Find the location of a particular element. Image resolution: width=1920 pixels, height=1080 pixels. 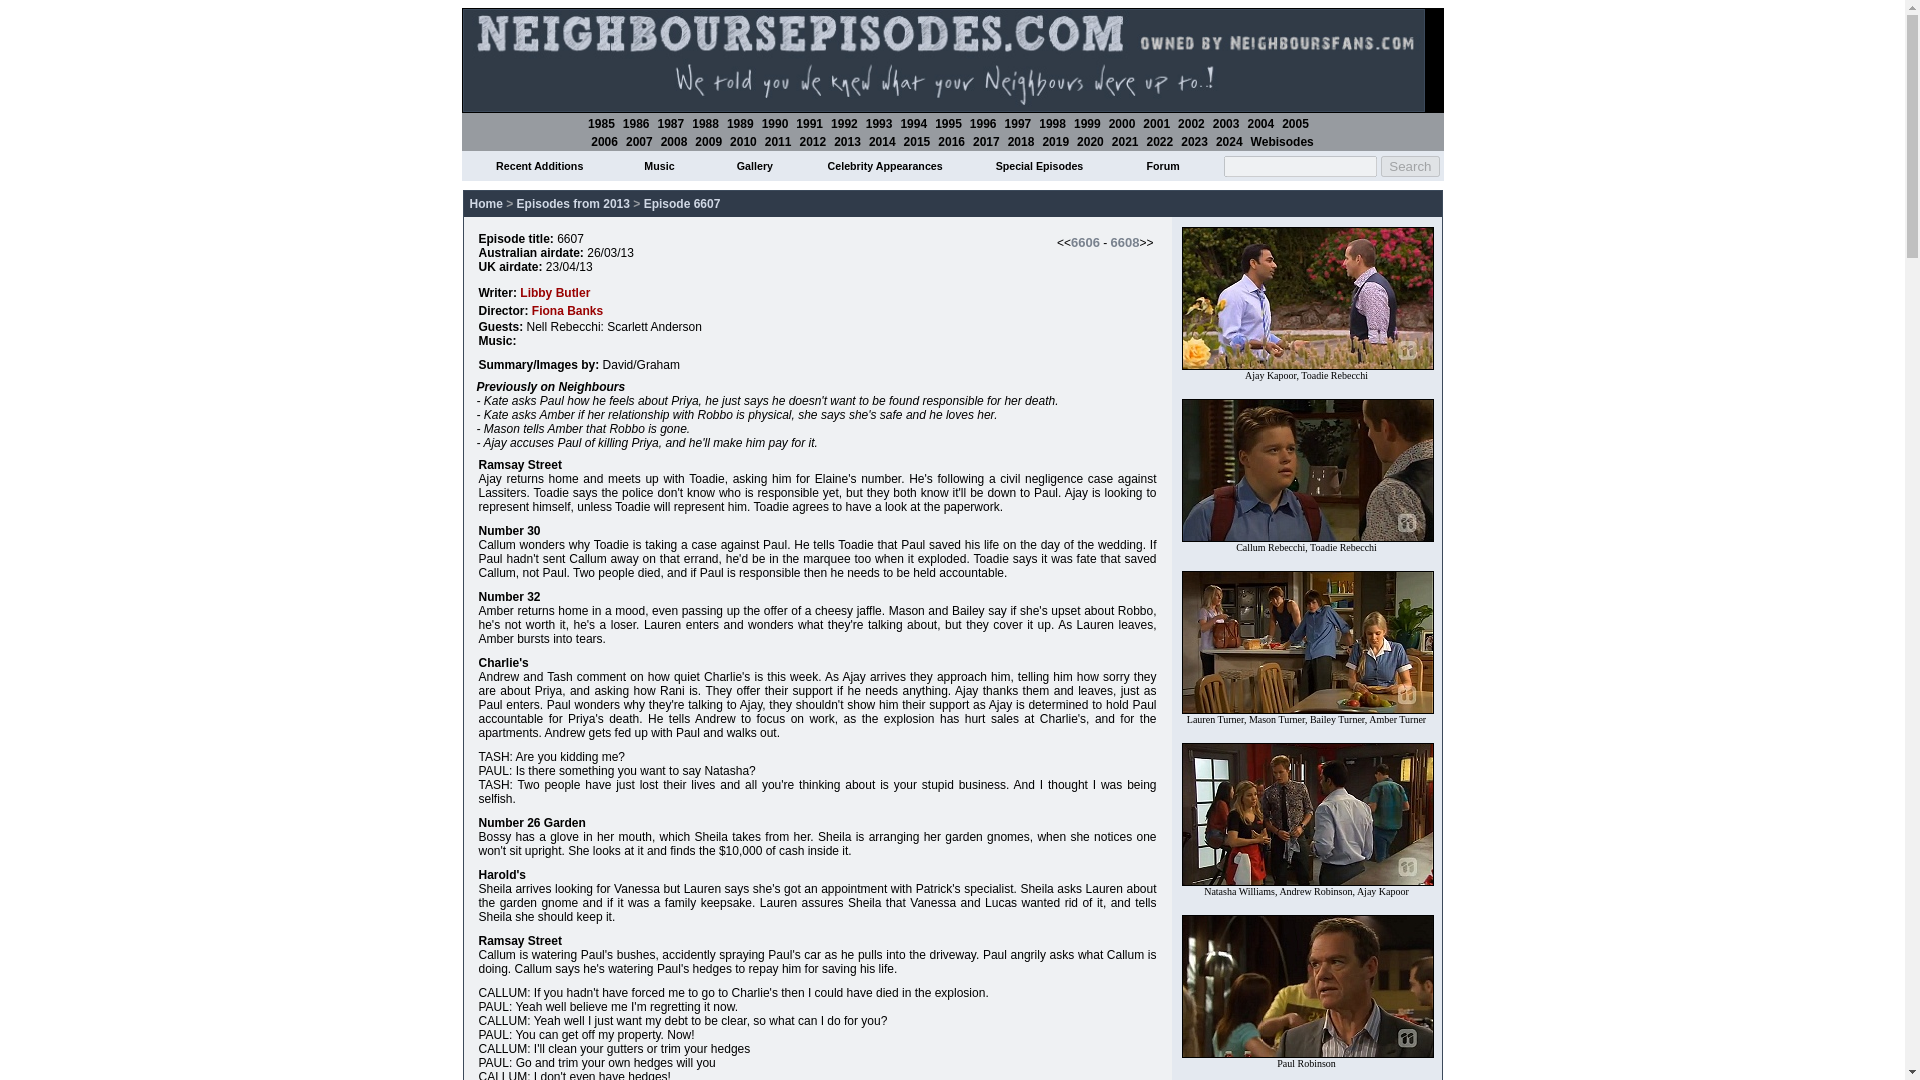

2004 is located at coordinates (1260, 123).